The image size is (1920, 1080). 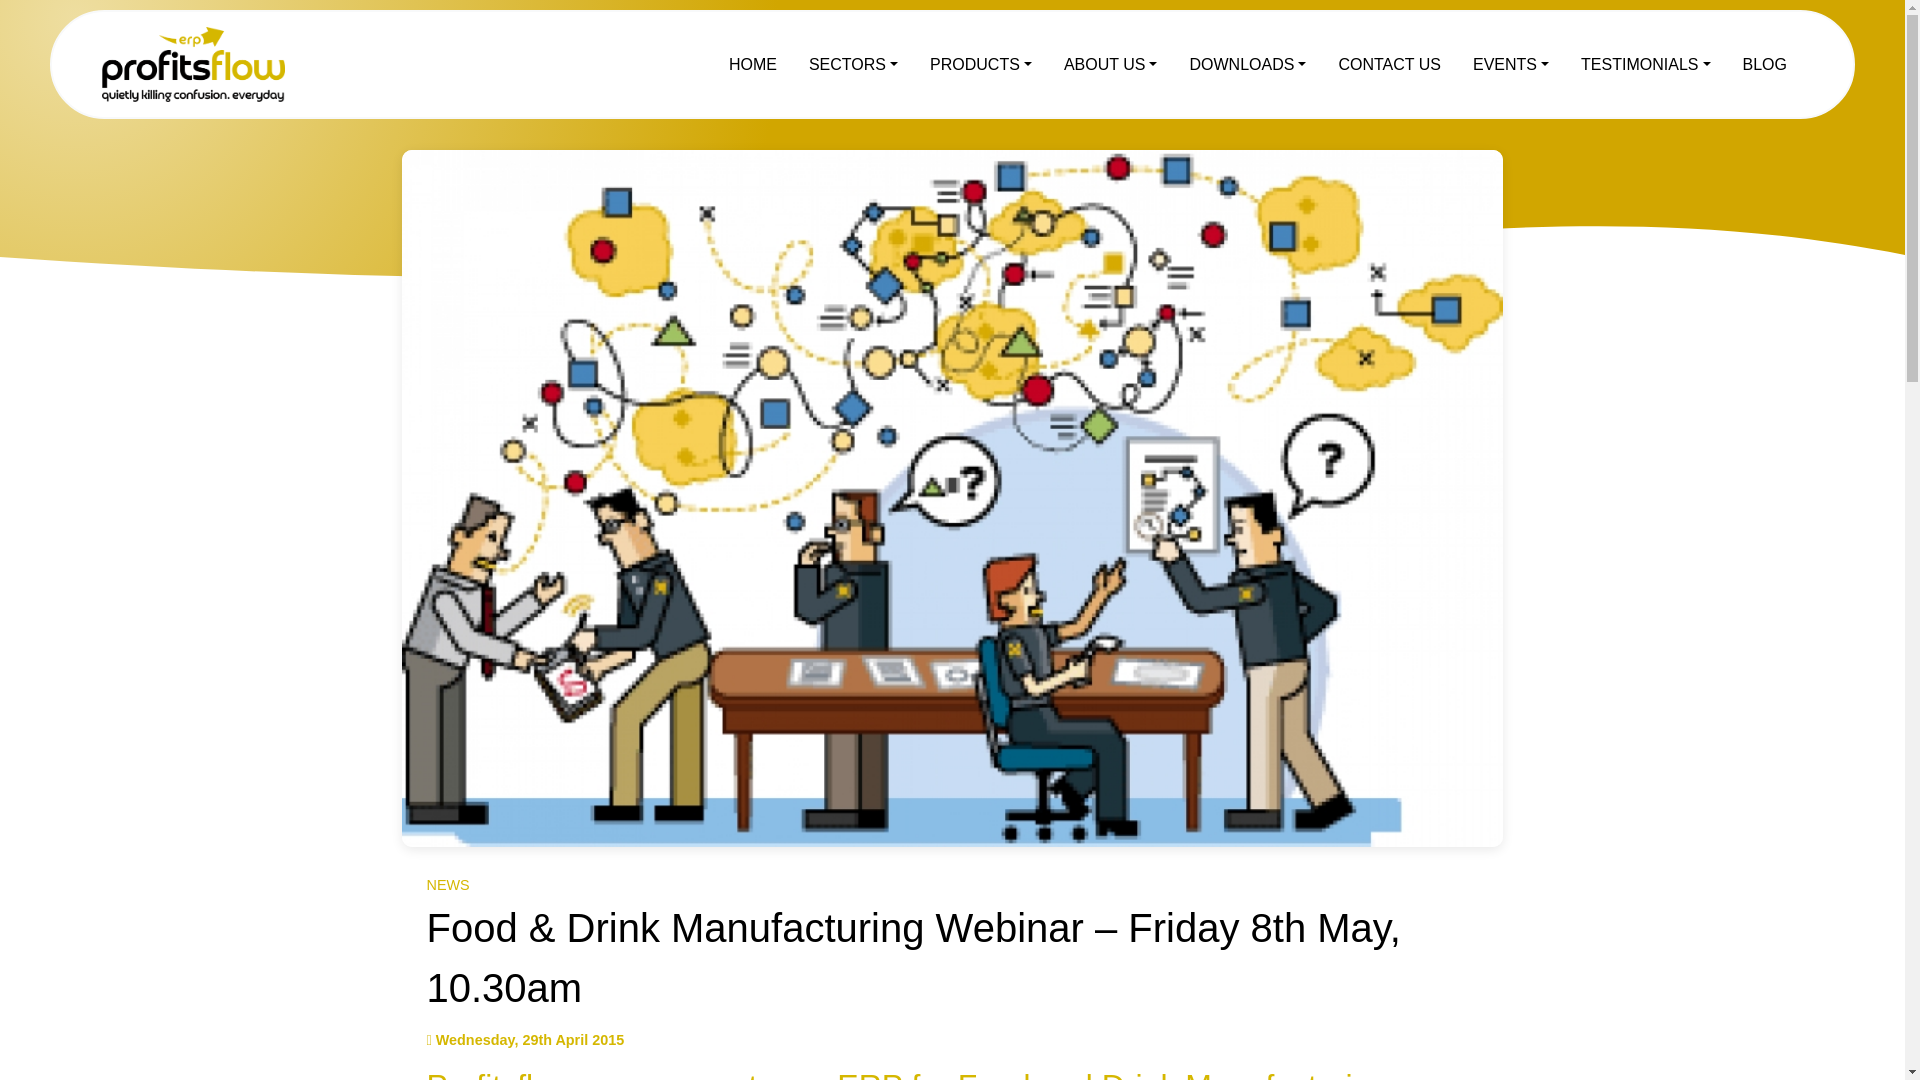 I want to click on BLOG, so click(x=1764, y=64).